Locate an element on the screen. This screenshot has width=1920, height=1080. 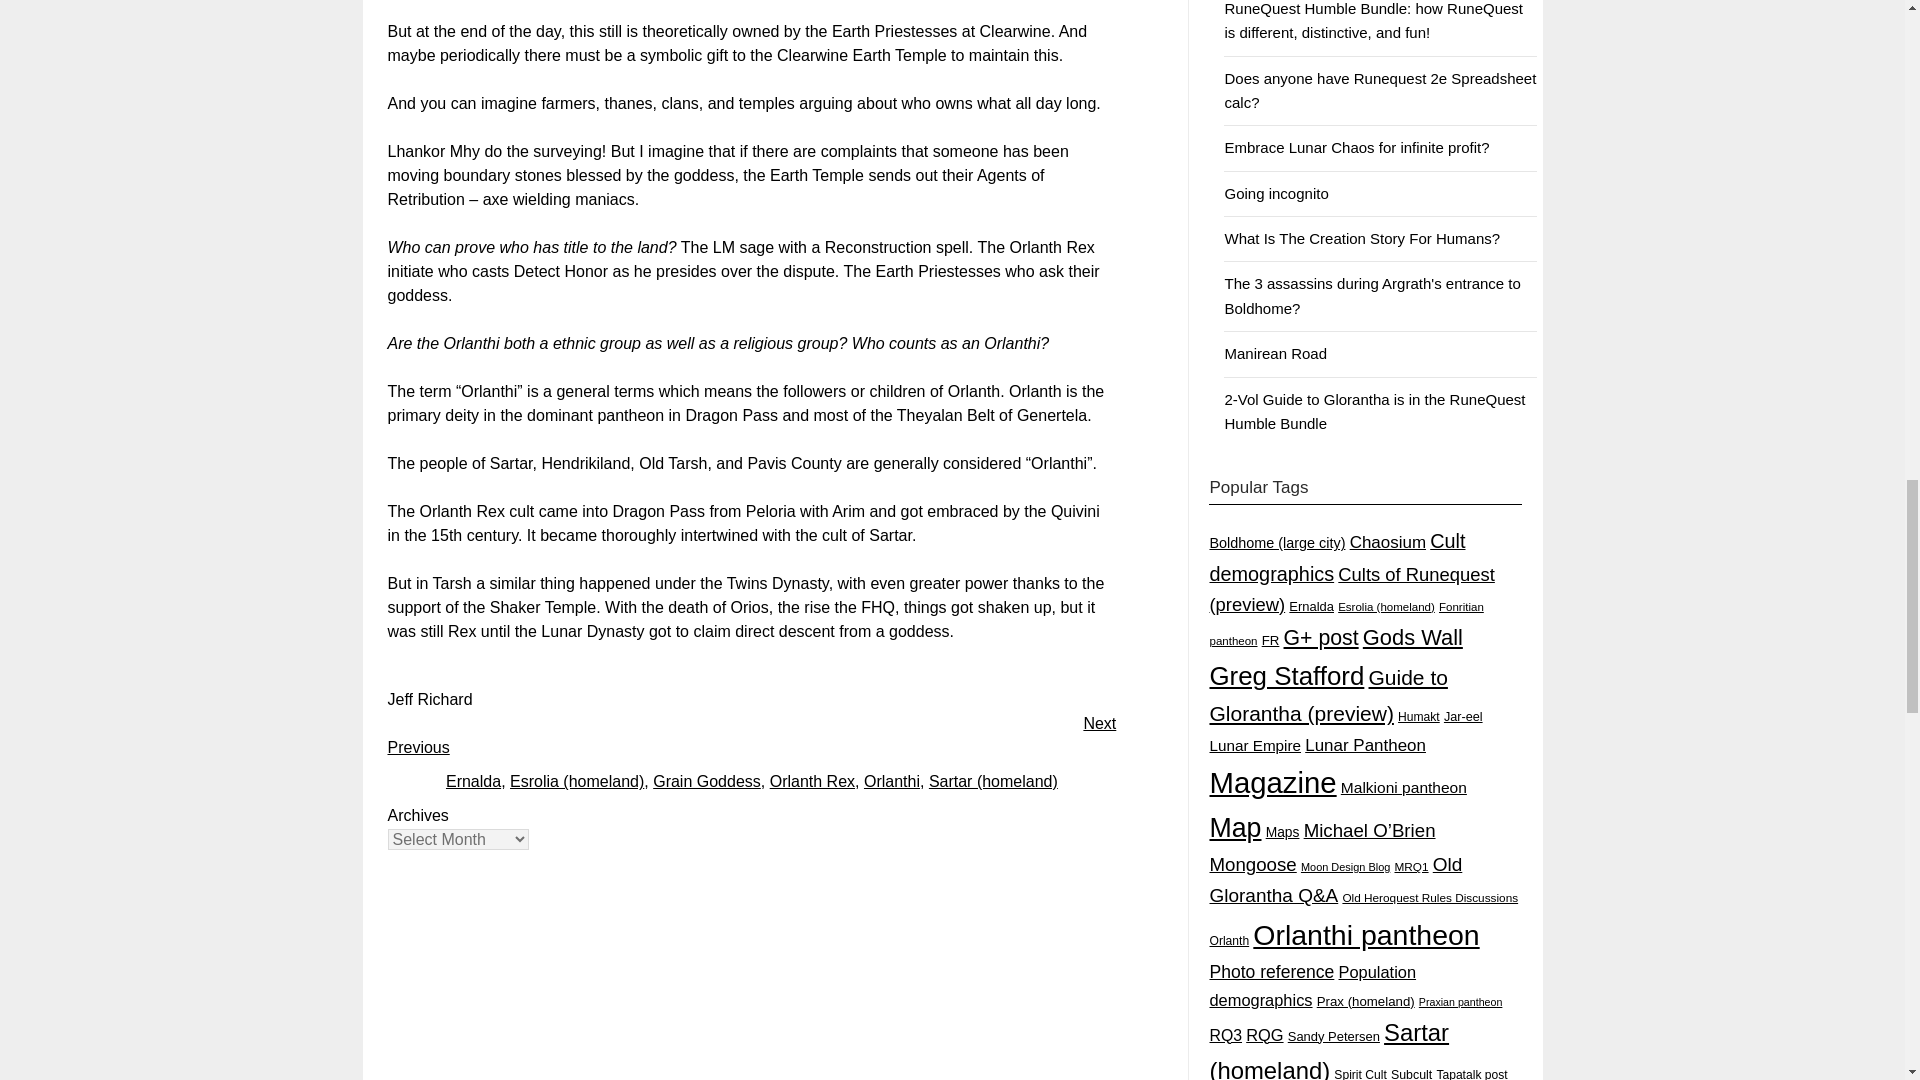
Previous is located at coordinates (418, 747).